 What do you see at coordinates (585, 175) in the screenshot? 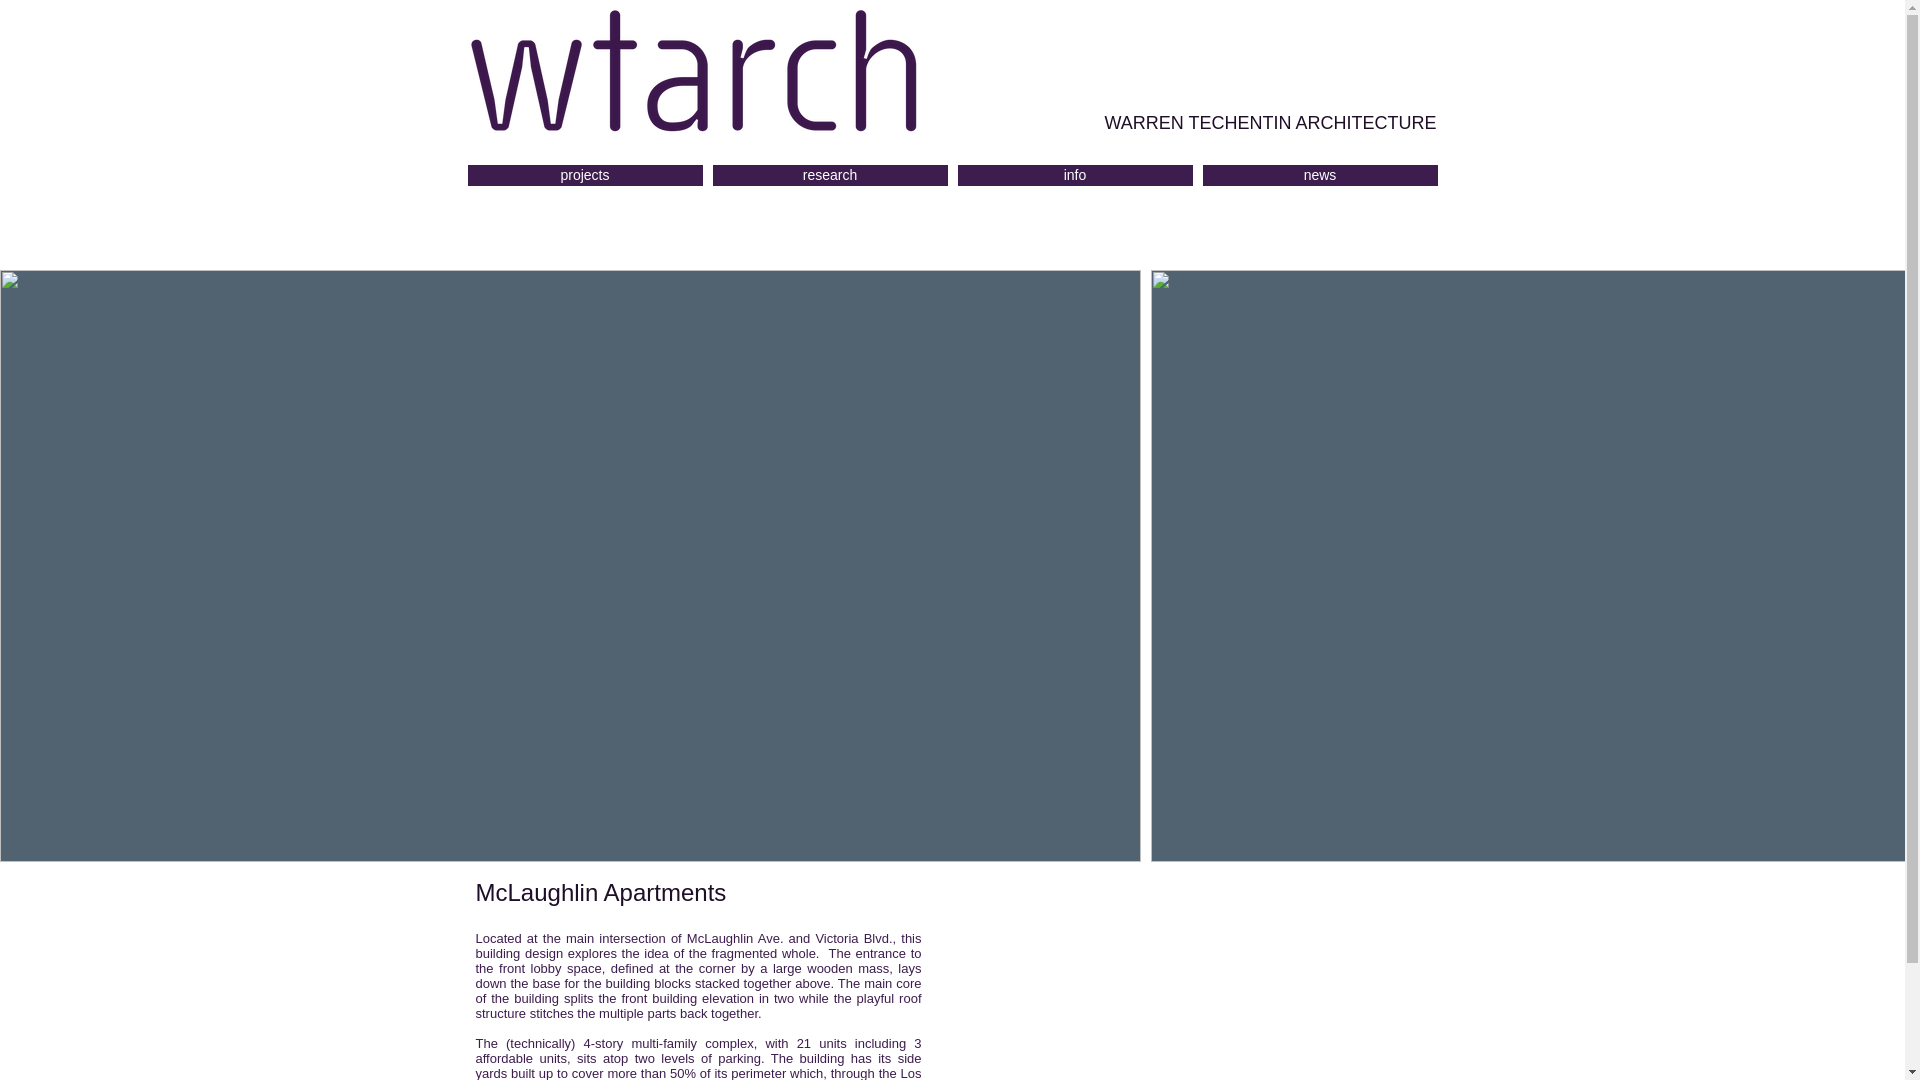
I see `projects` at bounding box center [585, 175].